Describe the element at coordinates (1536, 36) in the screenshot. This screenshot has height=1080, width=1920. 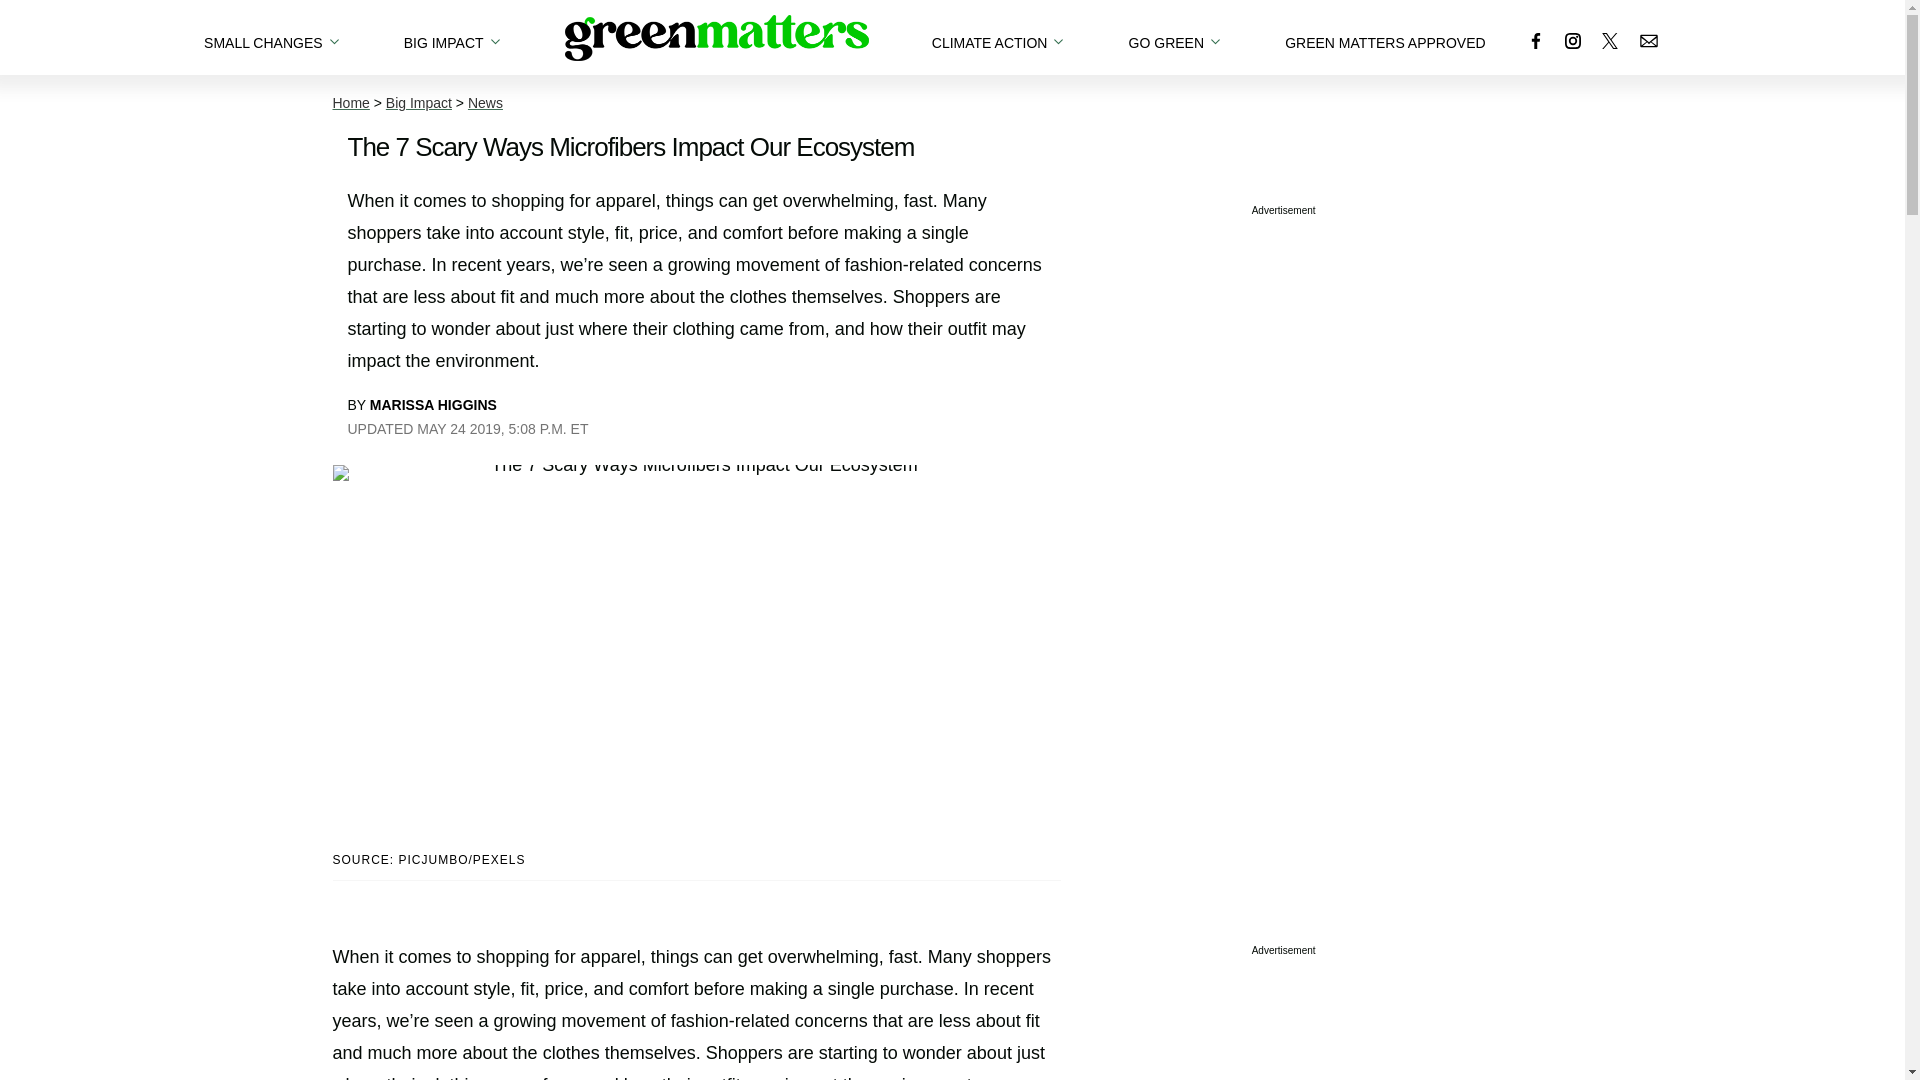
I see `LINK TO FACEBOOK` at that location.